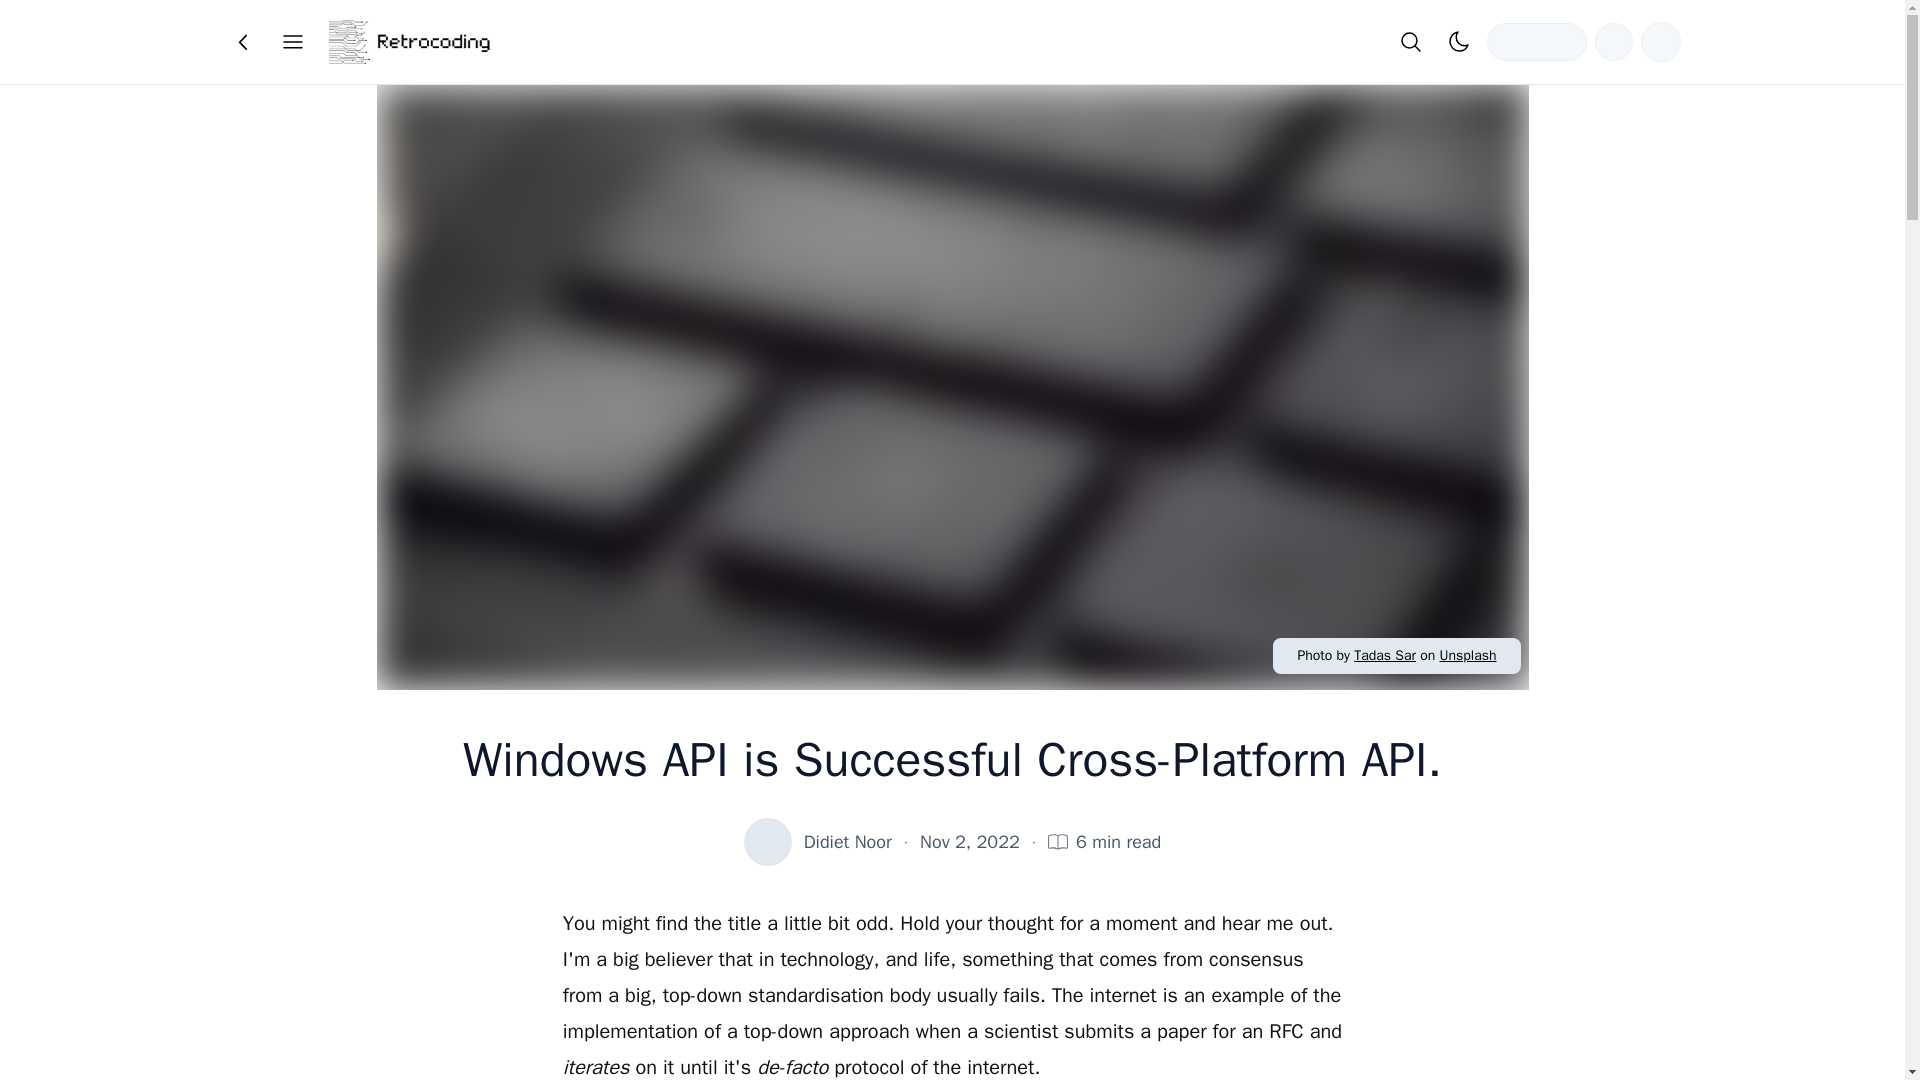 This screenshot has height=1080, width=1920. Describe the element at coordinates (848, 842) in the screenshot. I see `Didiet Noor` at that location.